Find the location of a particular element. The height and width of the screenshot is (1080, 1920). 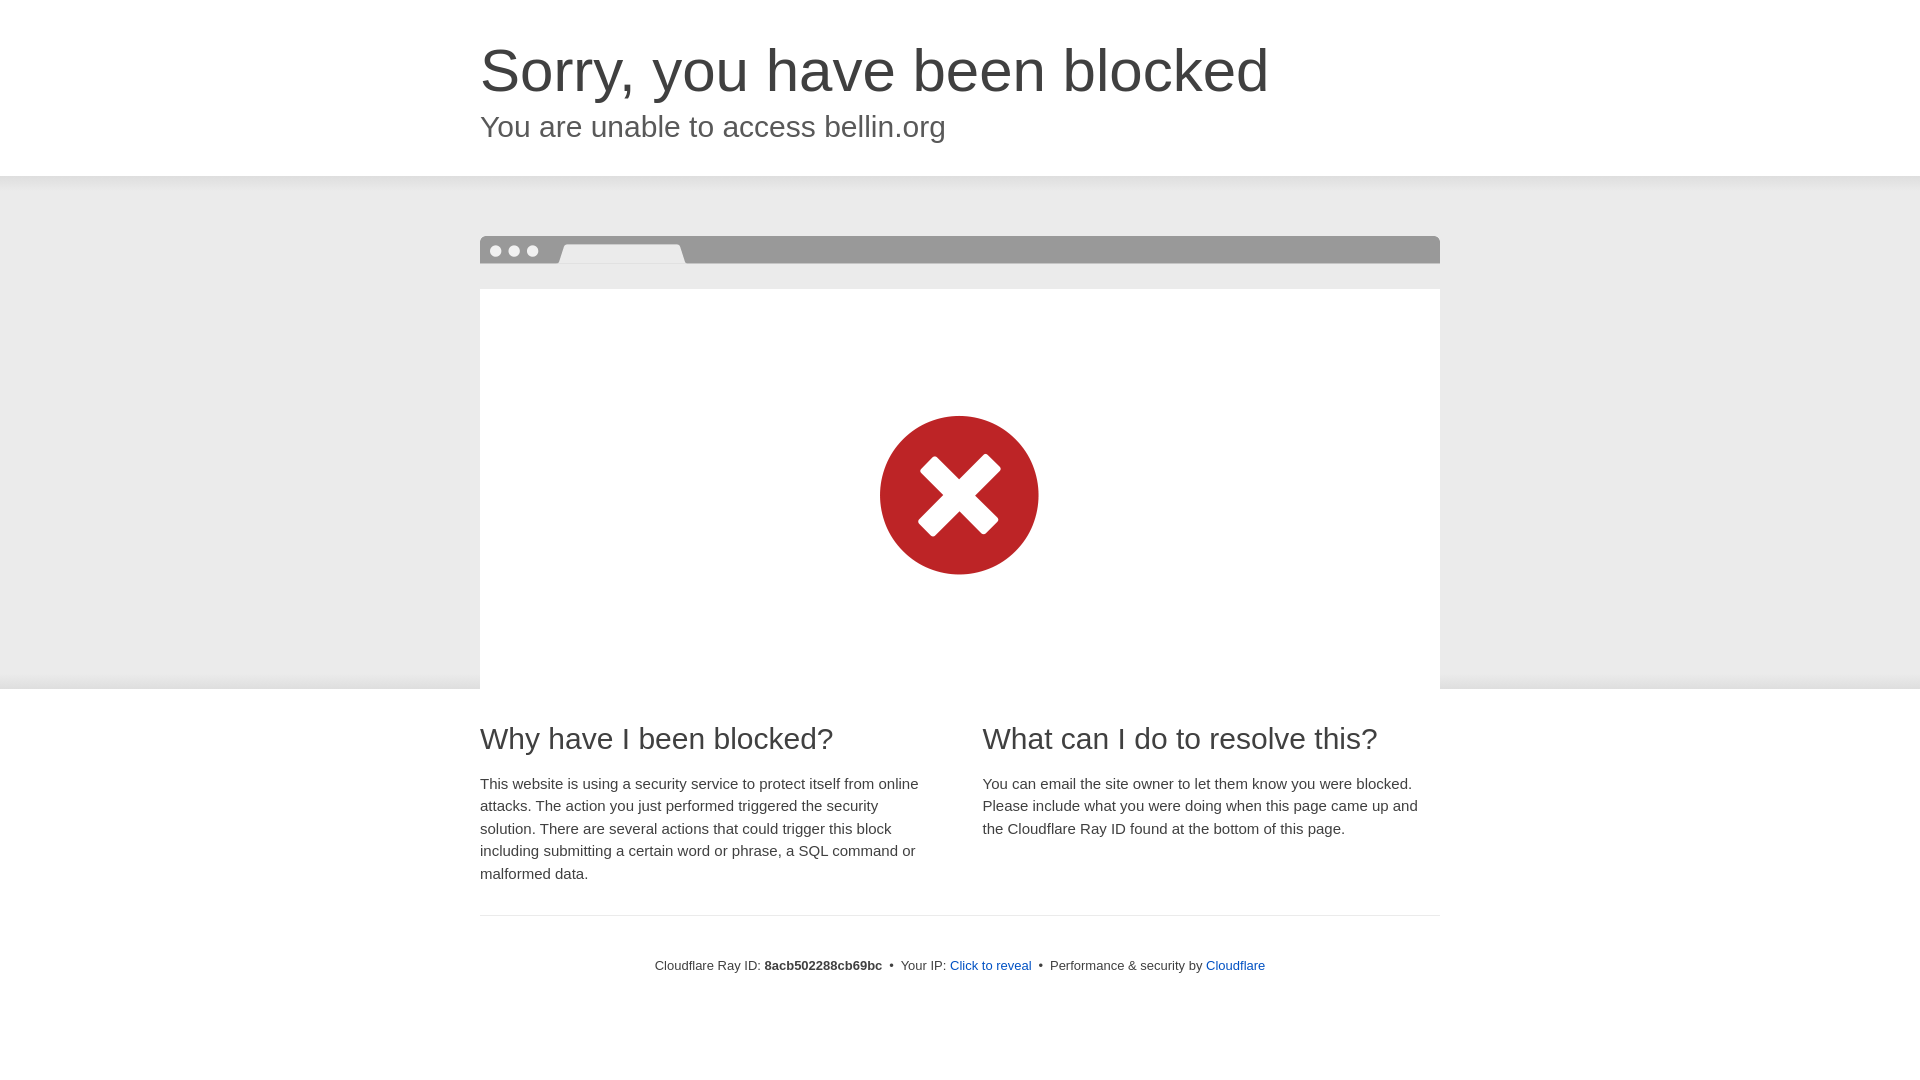

Click to reveal is located at coordinates (991, 966).